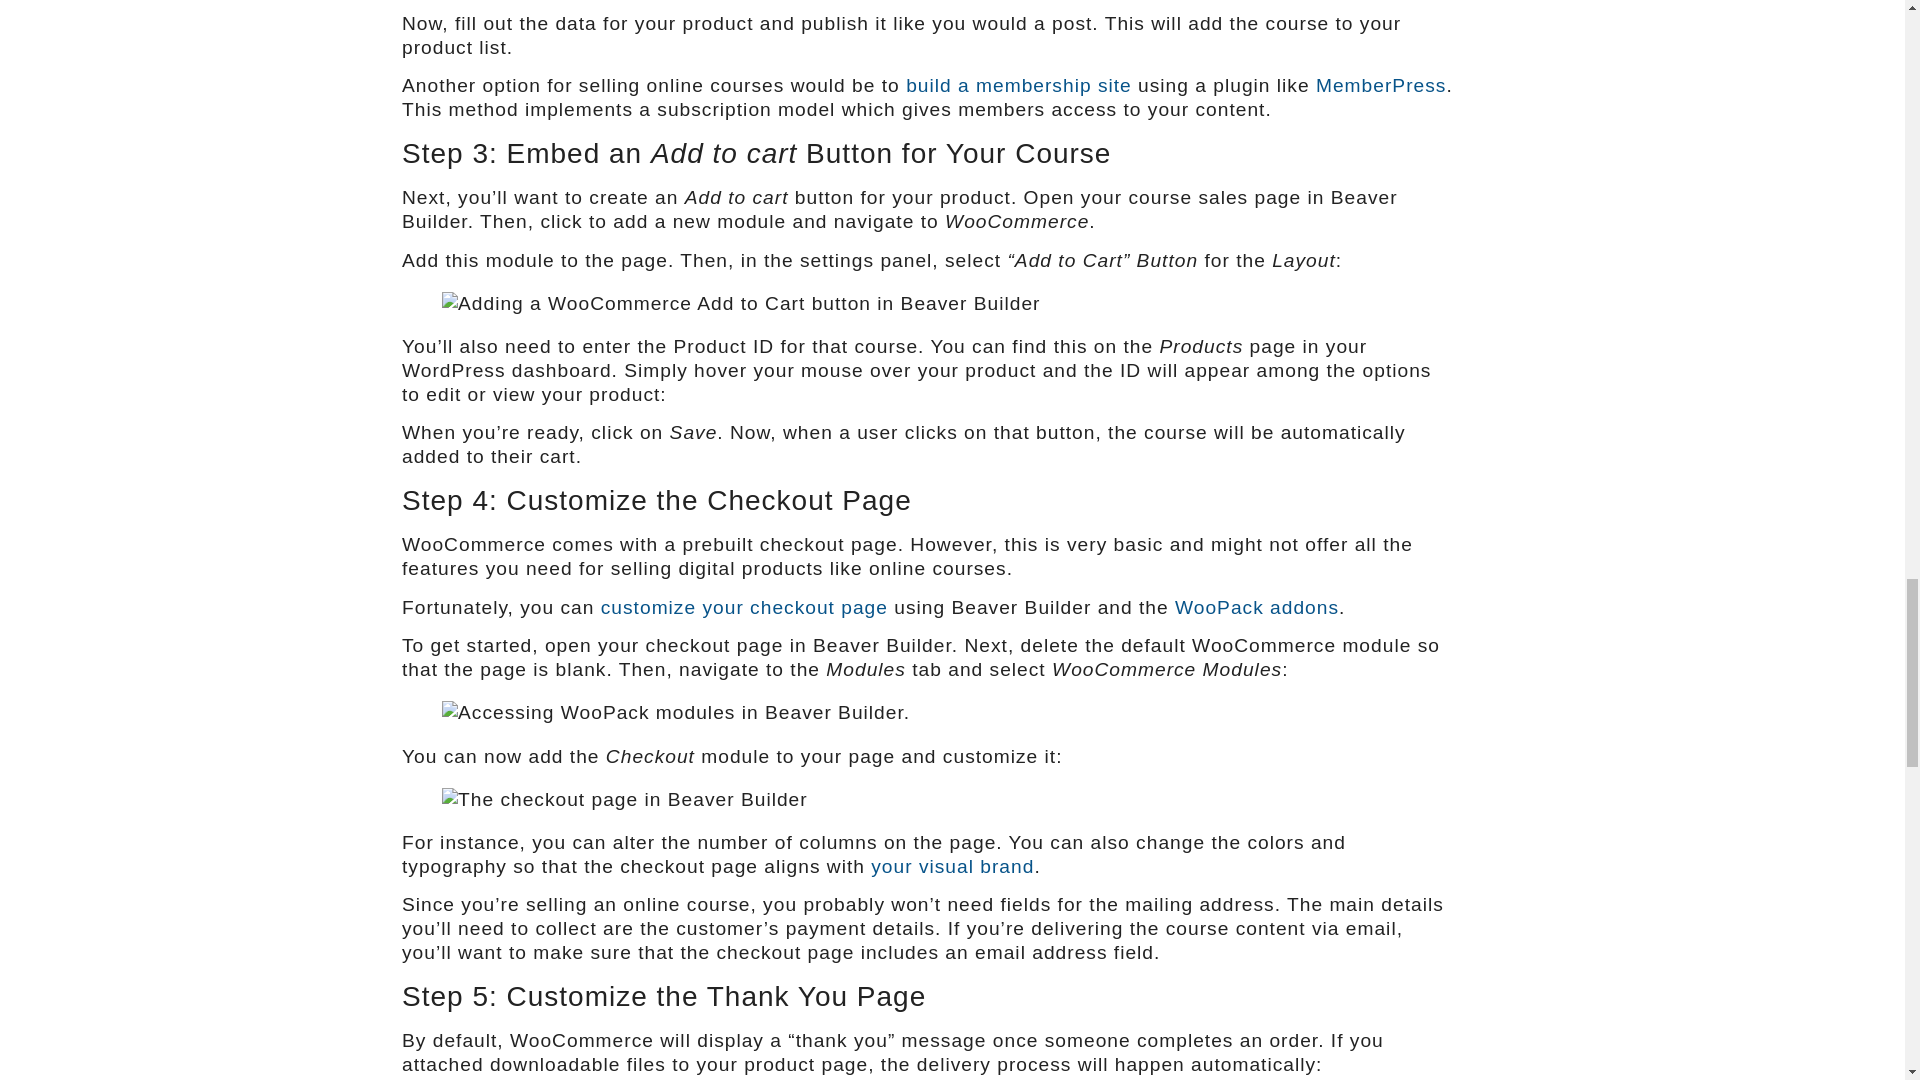 This screenshot has height=1080, width=1920. What do you see at coordinates (744, 607) in the screenshot?
I see `customize your checkout page` at bounding box center [744, 607].